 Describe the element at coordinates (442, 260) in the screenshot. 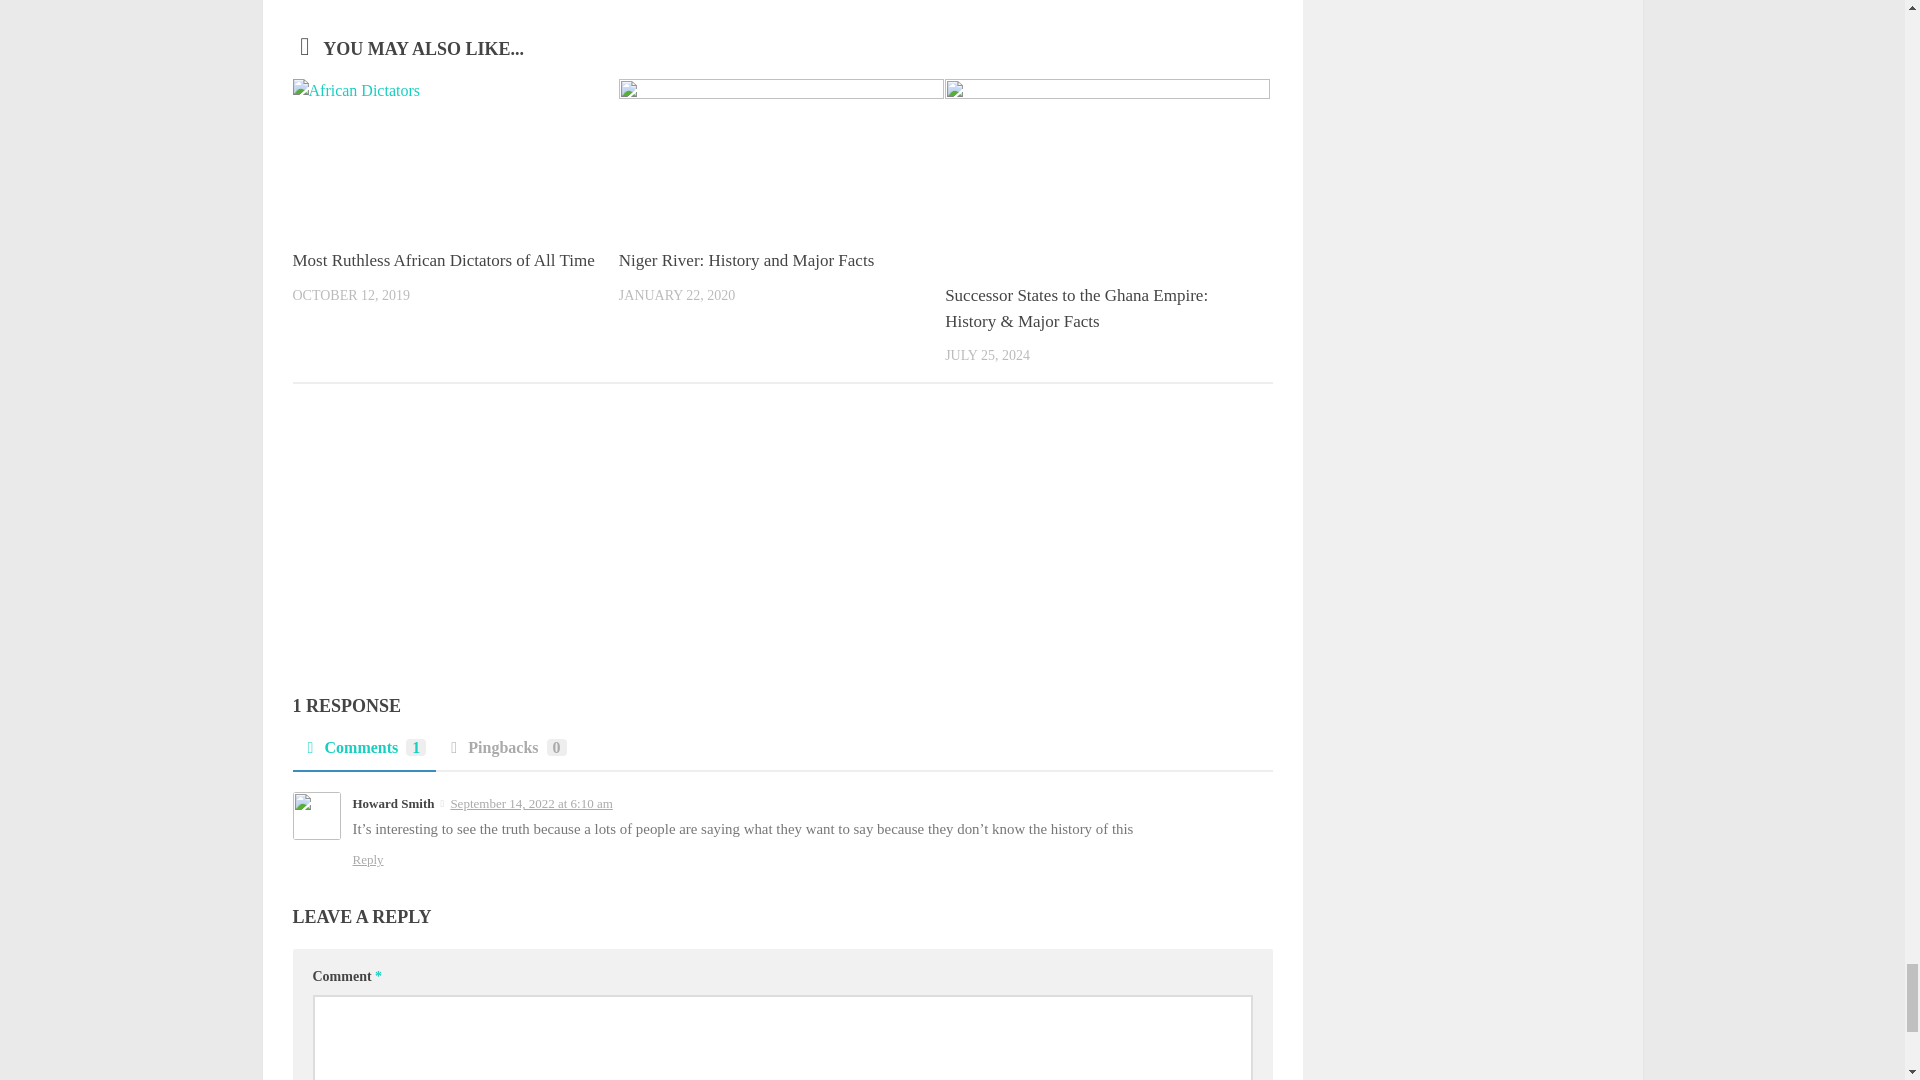

I see `Most Ruthless African Dictators of All Time` at that location.